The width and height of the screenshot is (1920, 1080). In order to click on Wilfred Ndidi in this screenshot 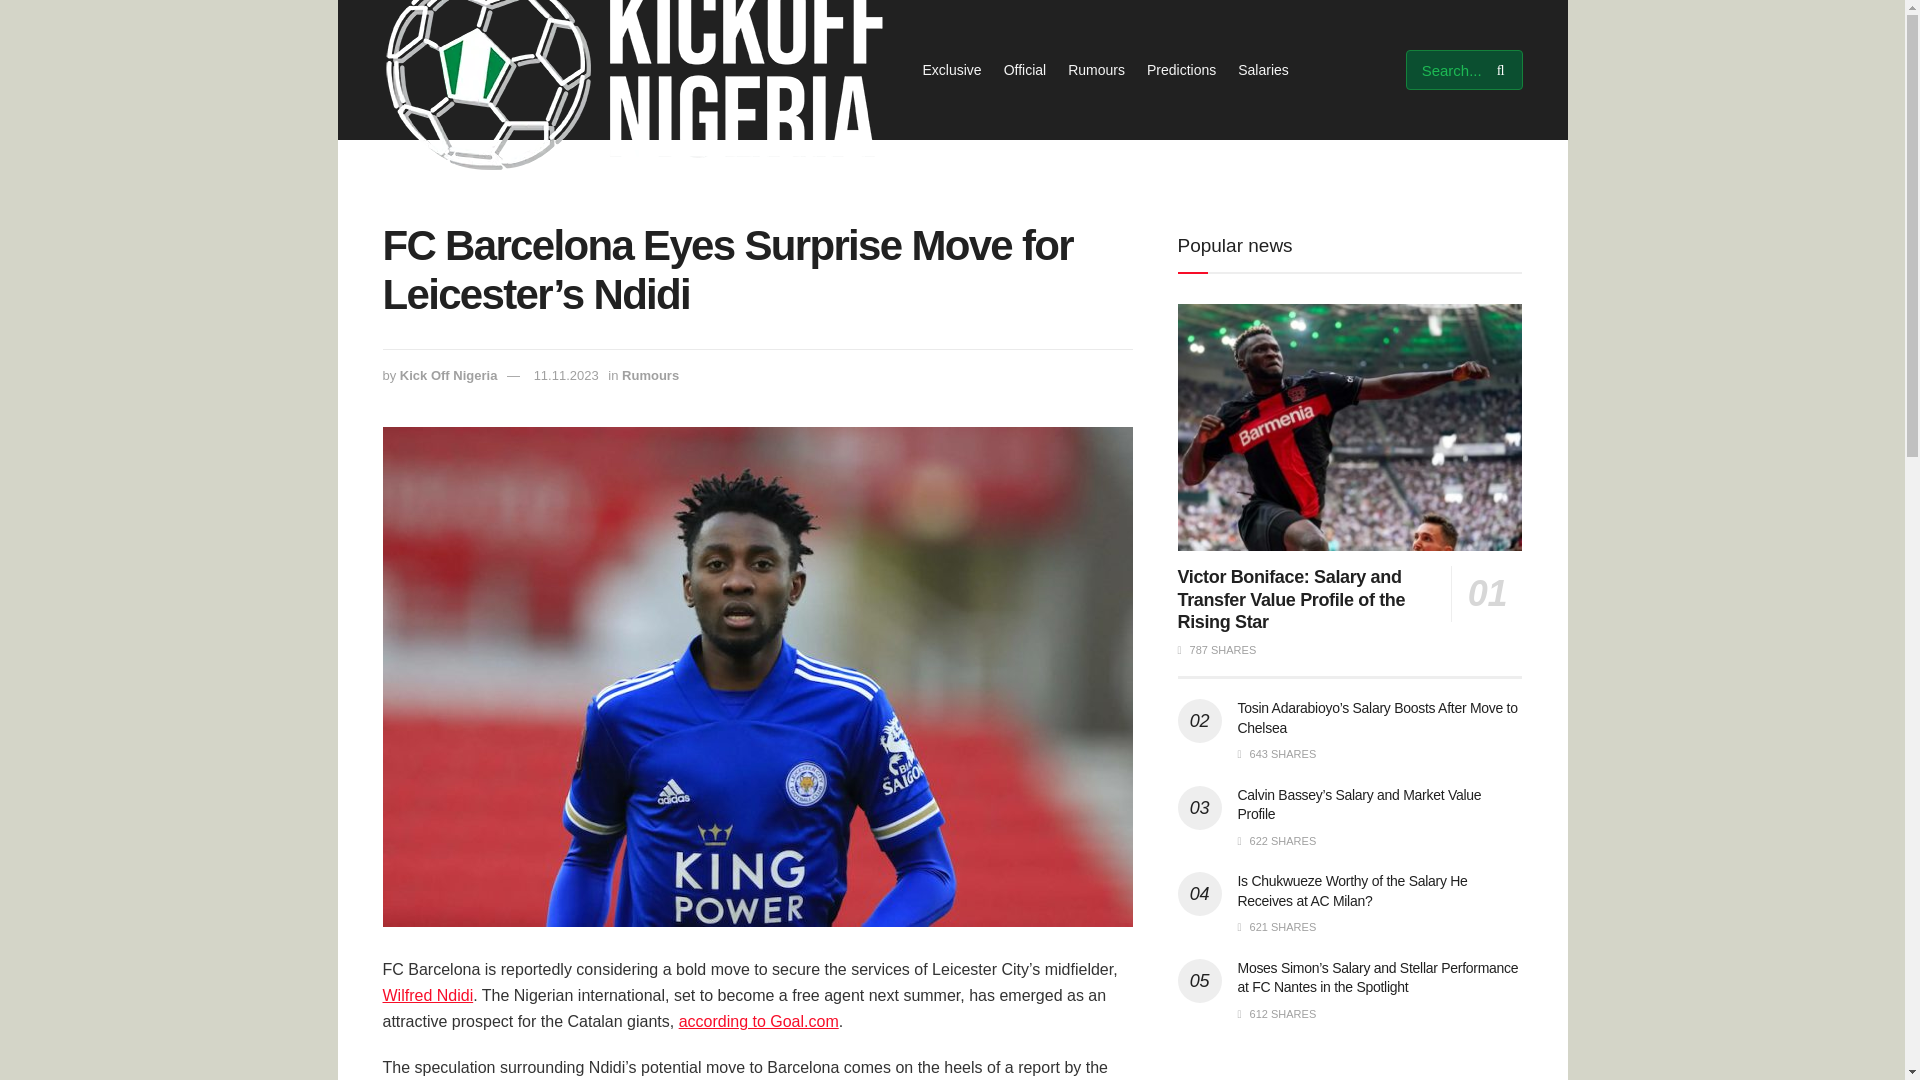, I will do `click(427, 996)`.